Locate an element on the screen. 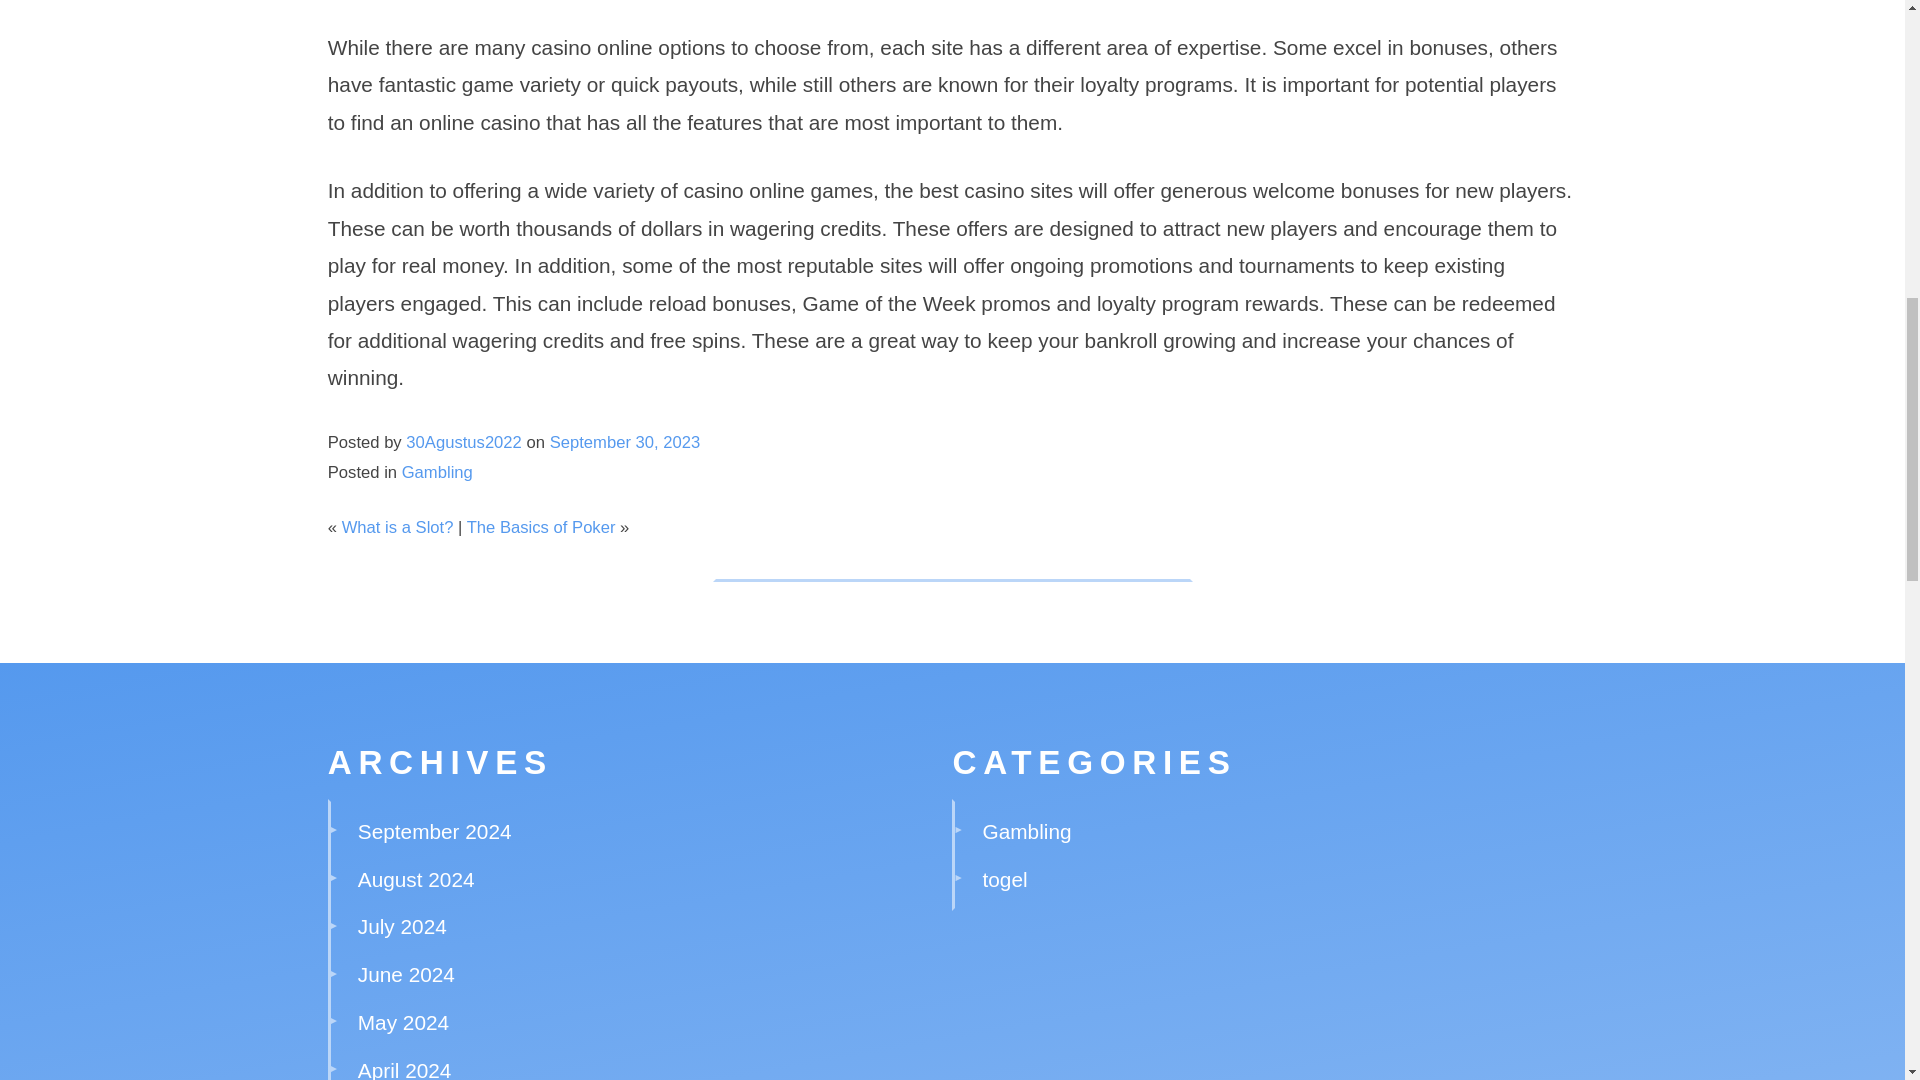 This screenshot has height=1080, width=1920. May 2024 is located at coordinates (403, 1022).